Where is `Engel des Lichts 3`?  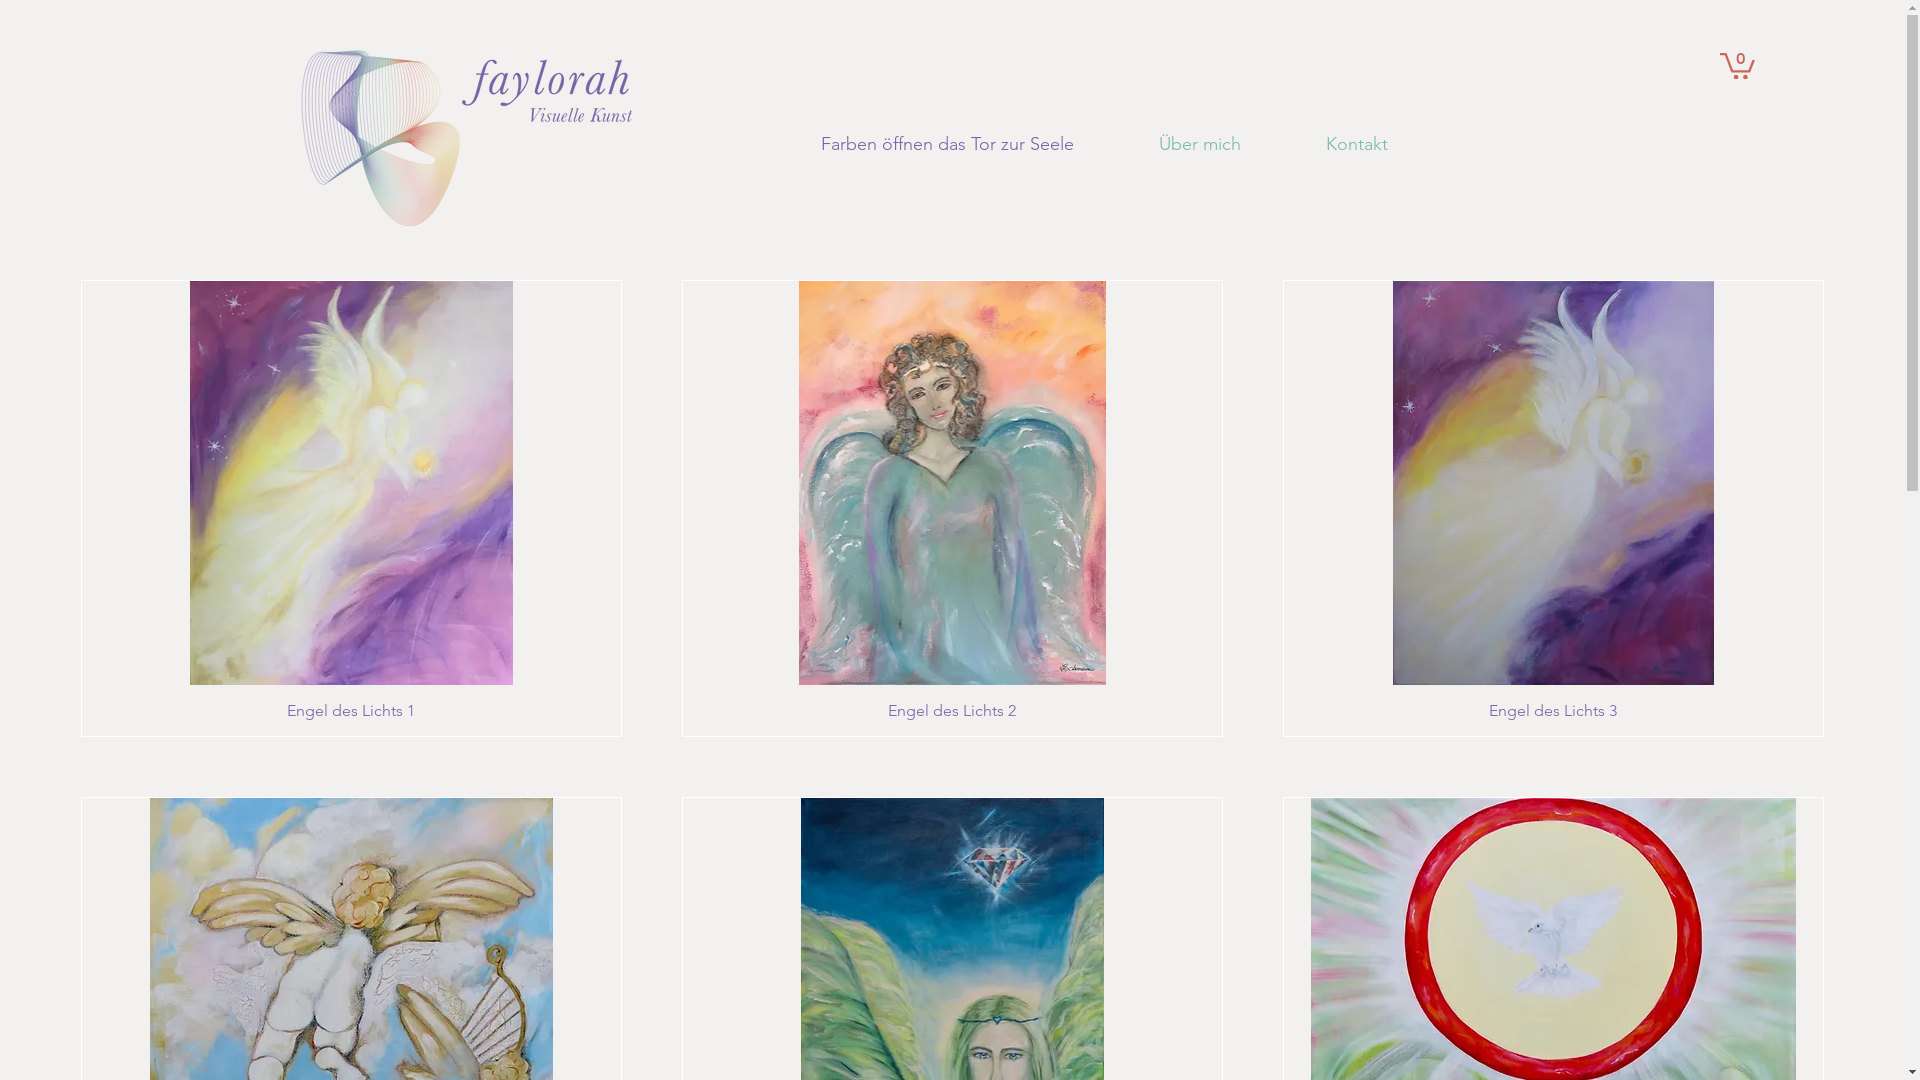
Engel des Lichts 3 is located at coordinates (1554, 711).